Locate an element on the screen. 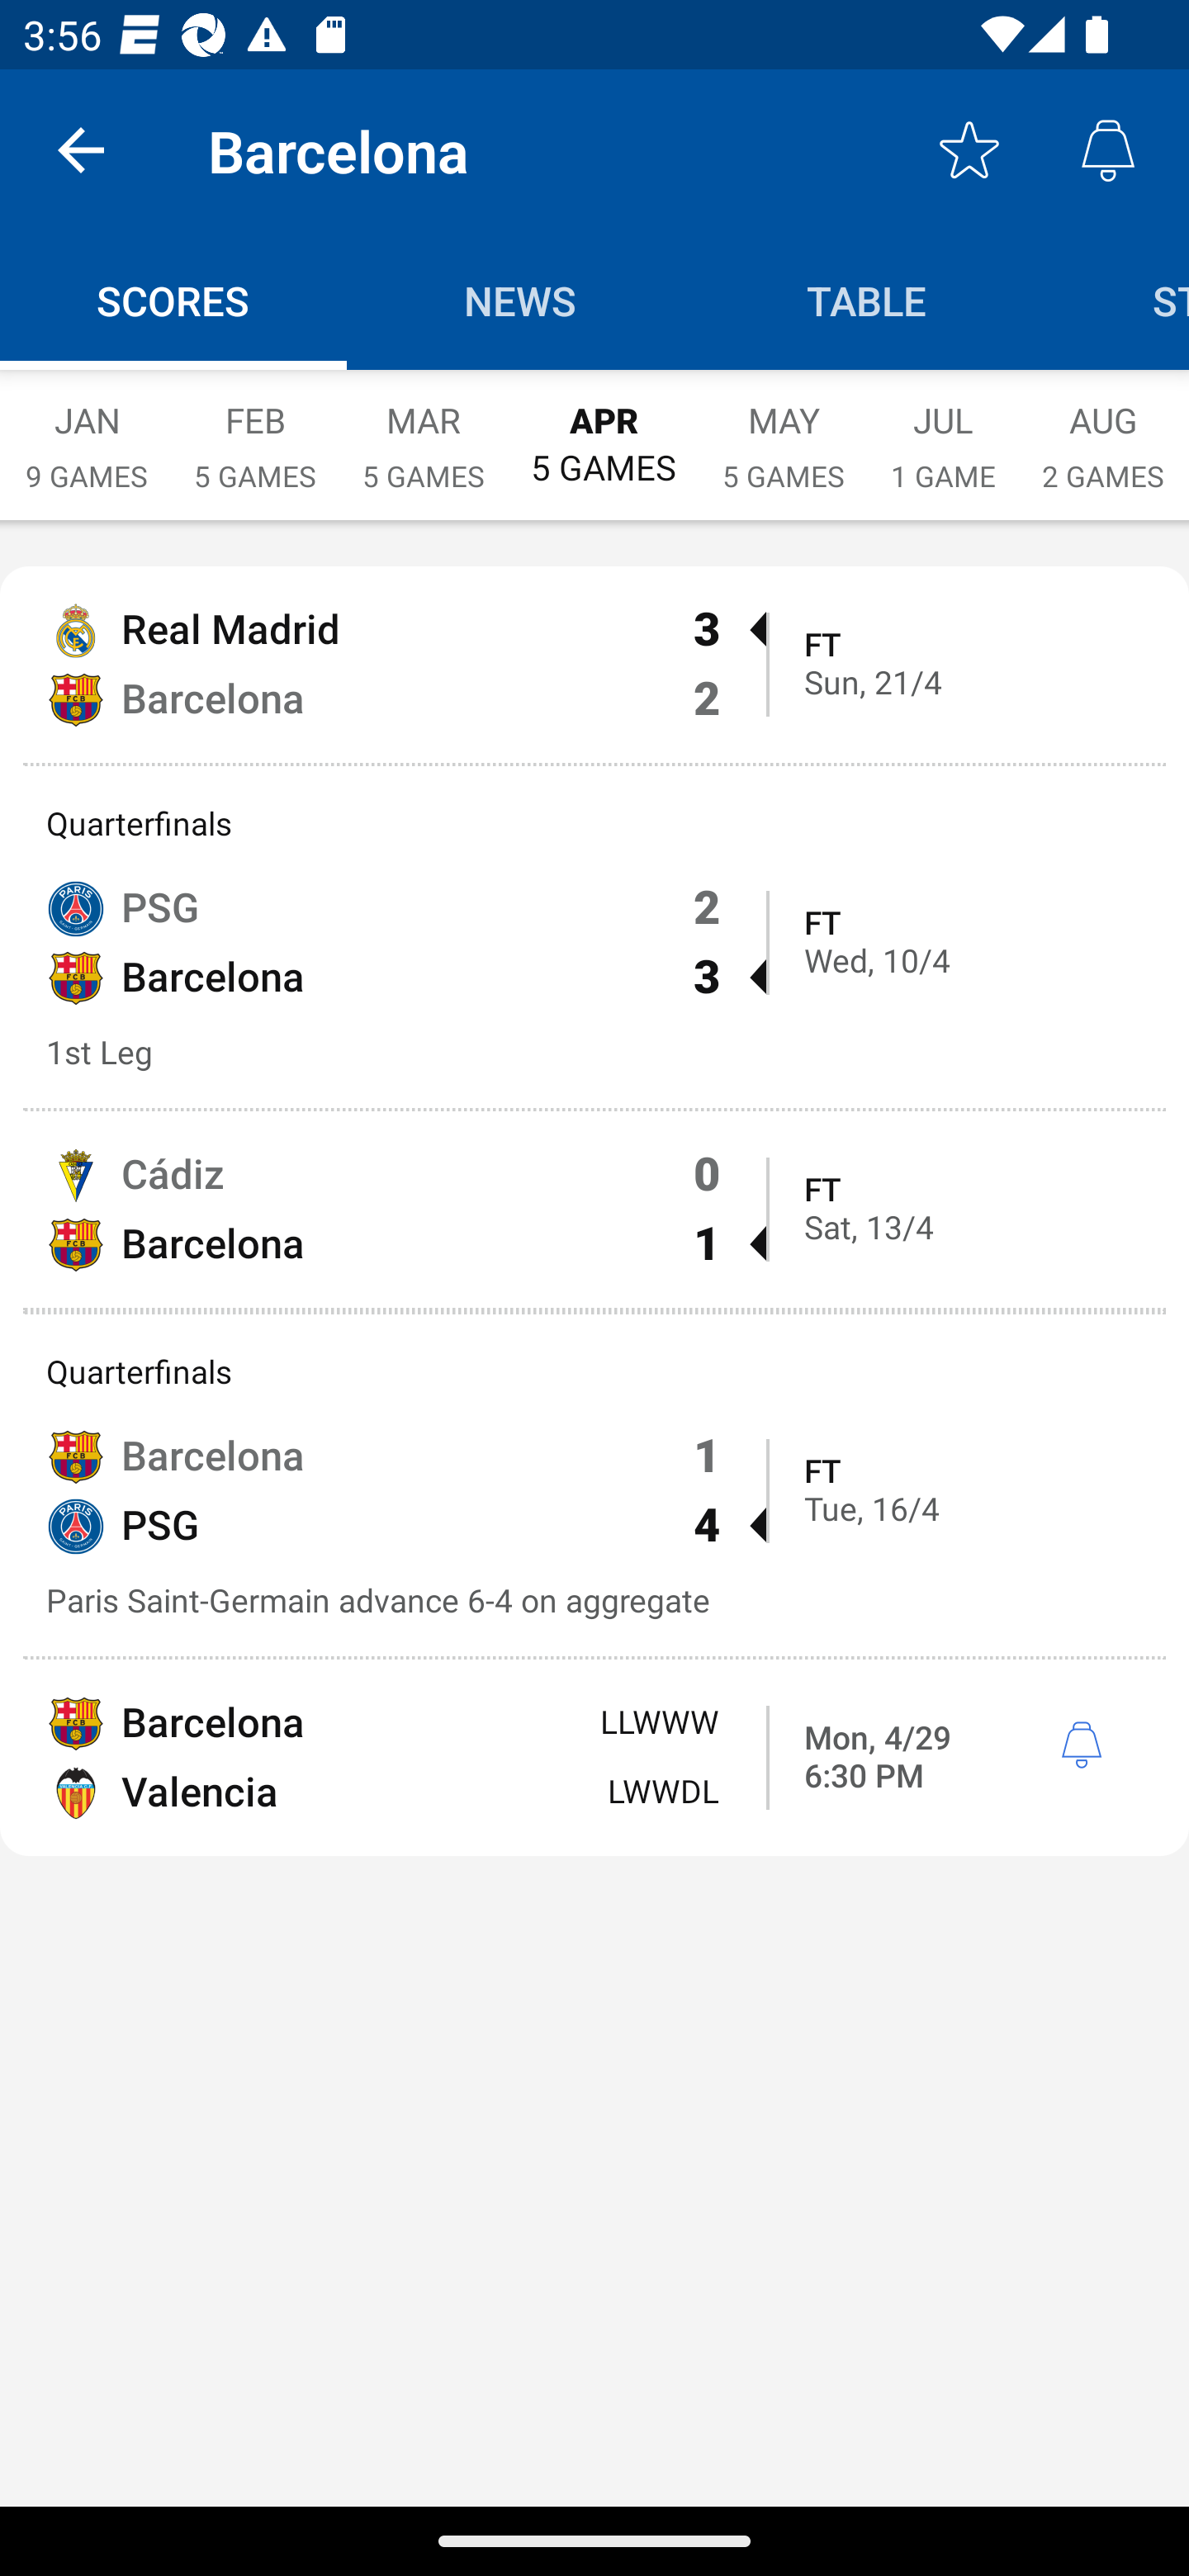 The height and width of the screenshot is (2576, 1189). MAR 5 GAMES is located at coordinates (423, 431).